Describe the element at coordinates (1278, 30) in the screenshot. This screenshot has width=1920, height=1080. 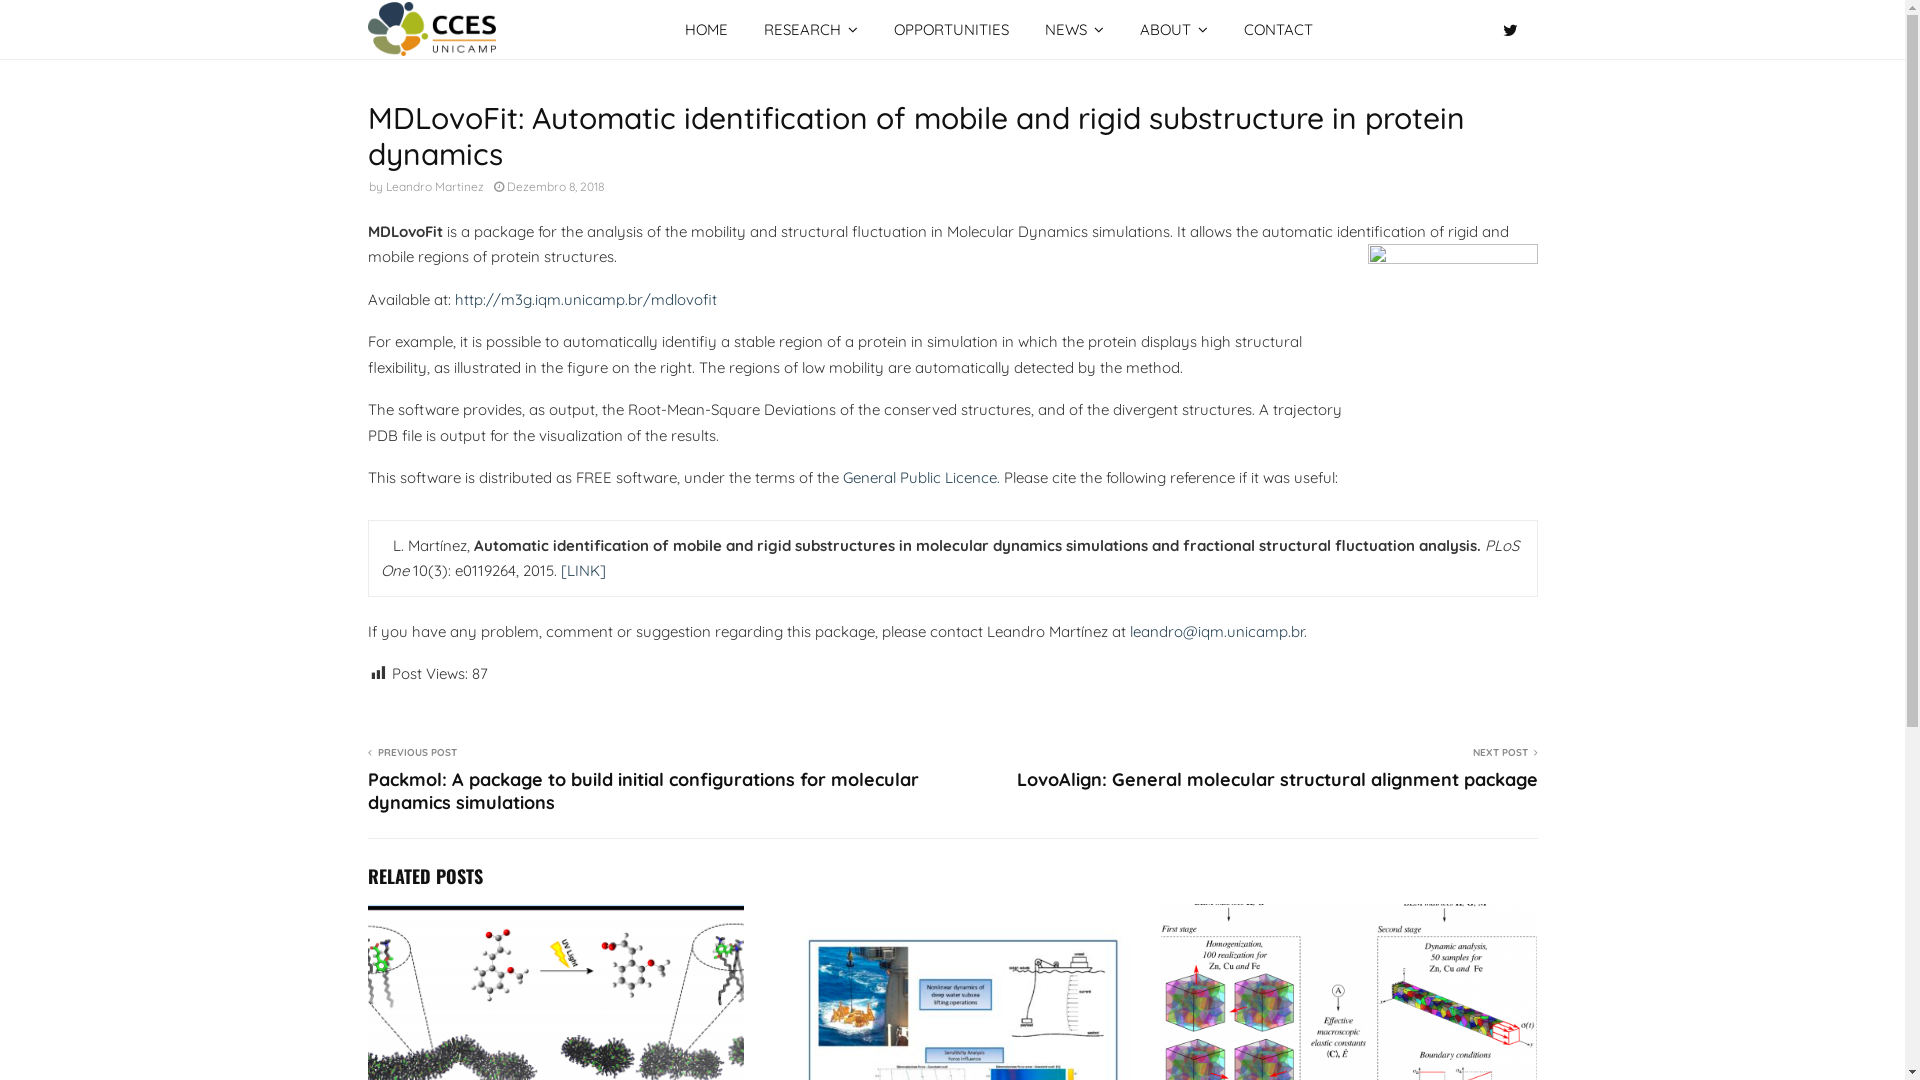
I see `CONTACT` at that location.